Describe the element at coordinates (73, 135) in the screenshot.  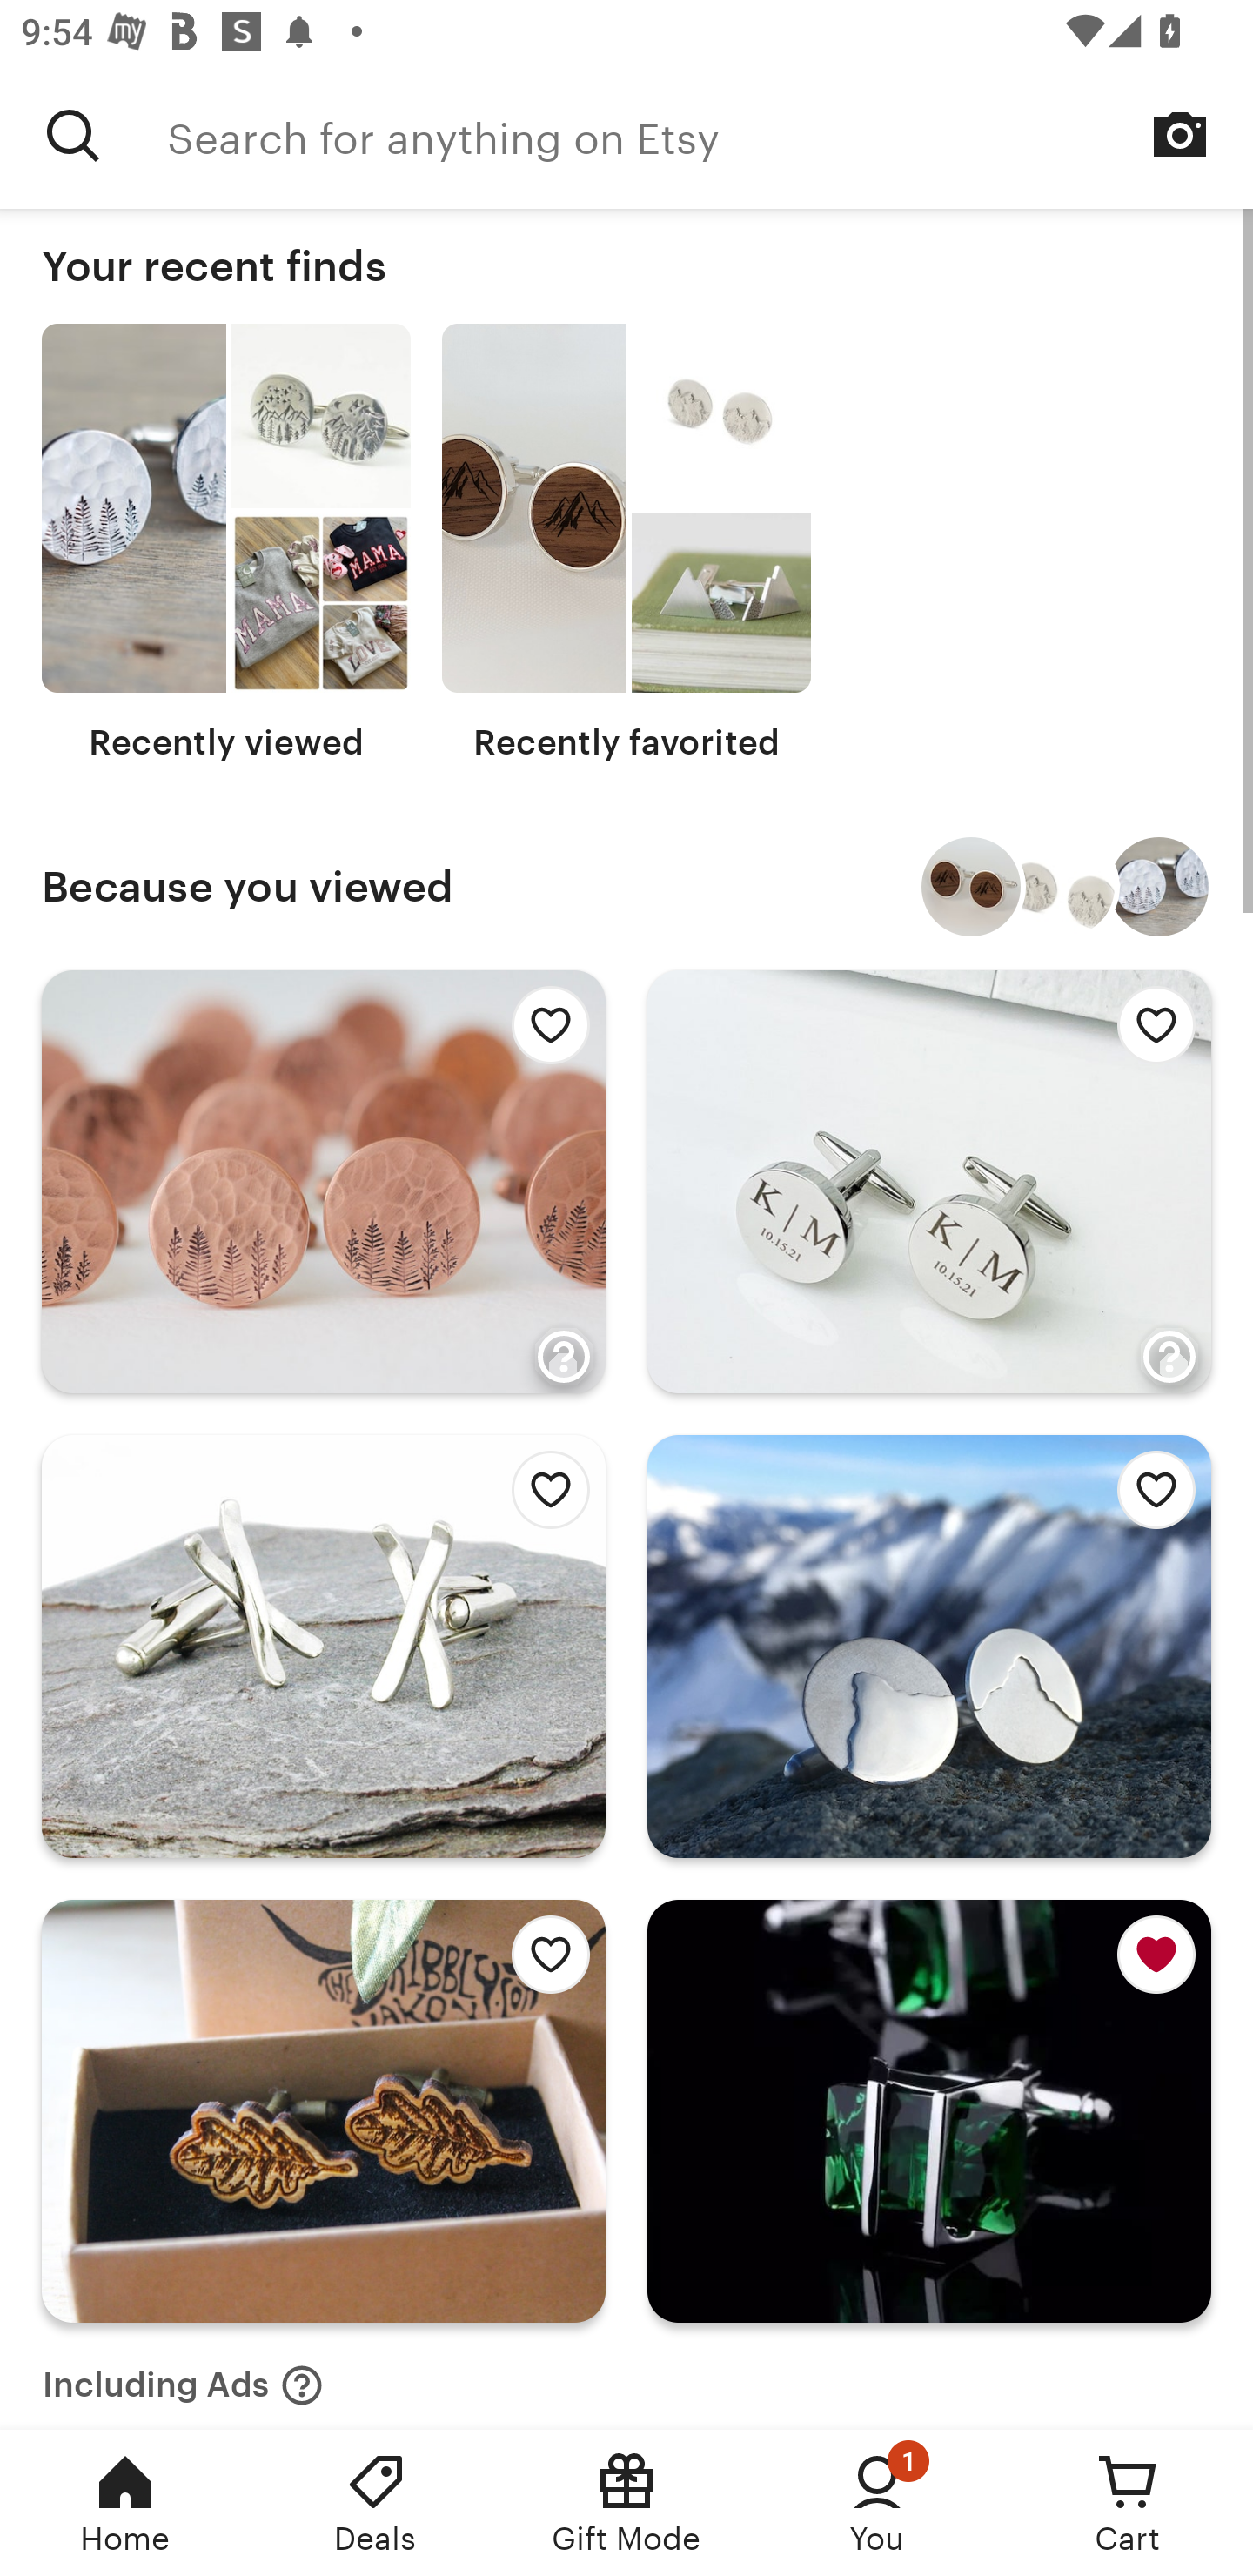
I see `Search for anything on Etsy` at that location.